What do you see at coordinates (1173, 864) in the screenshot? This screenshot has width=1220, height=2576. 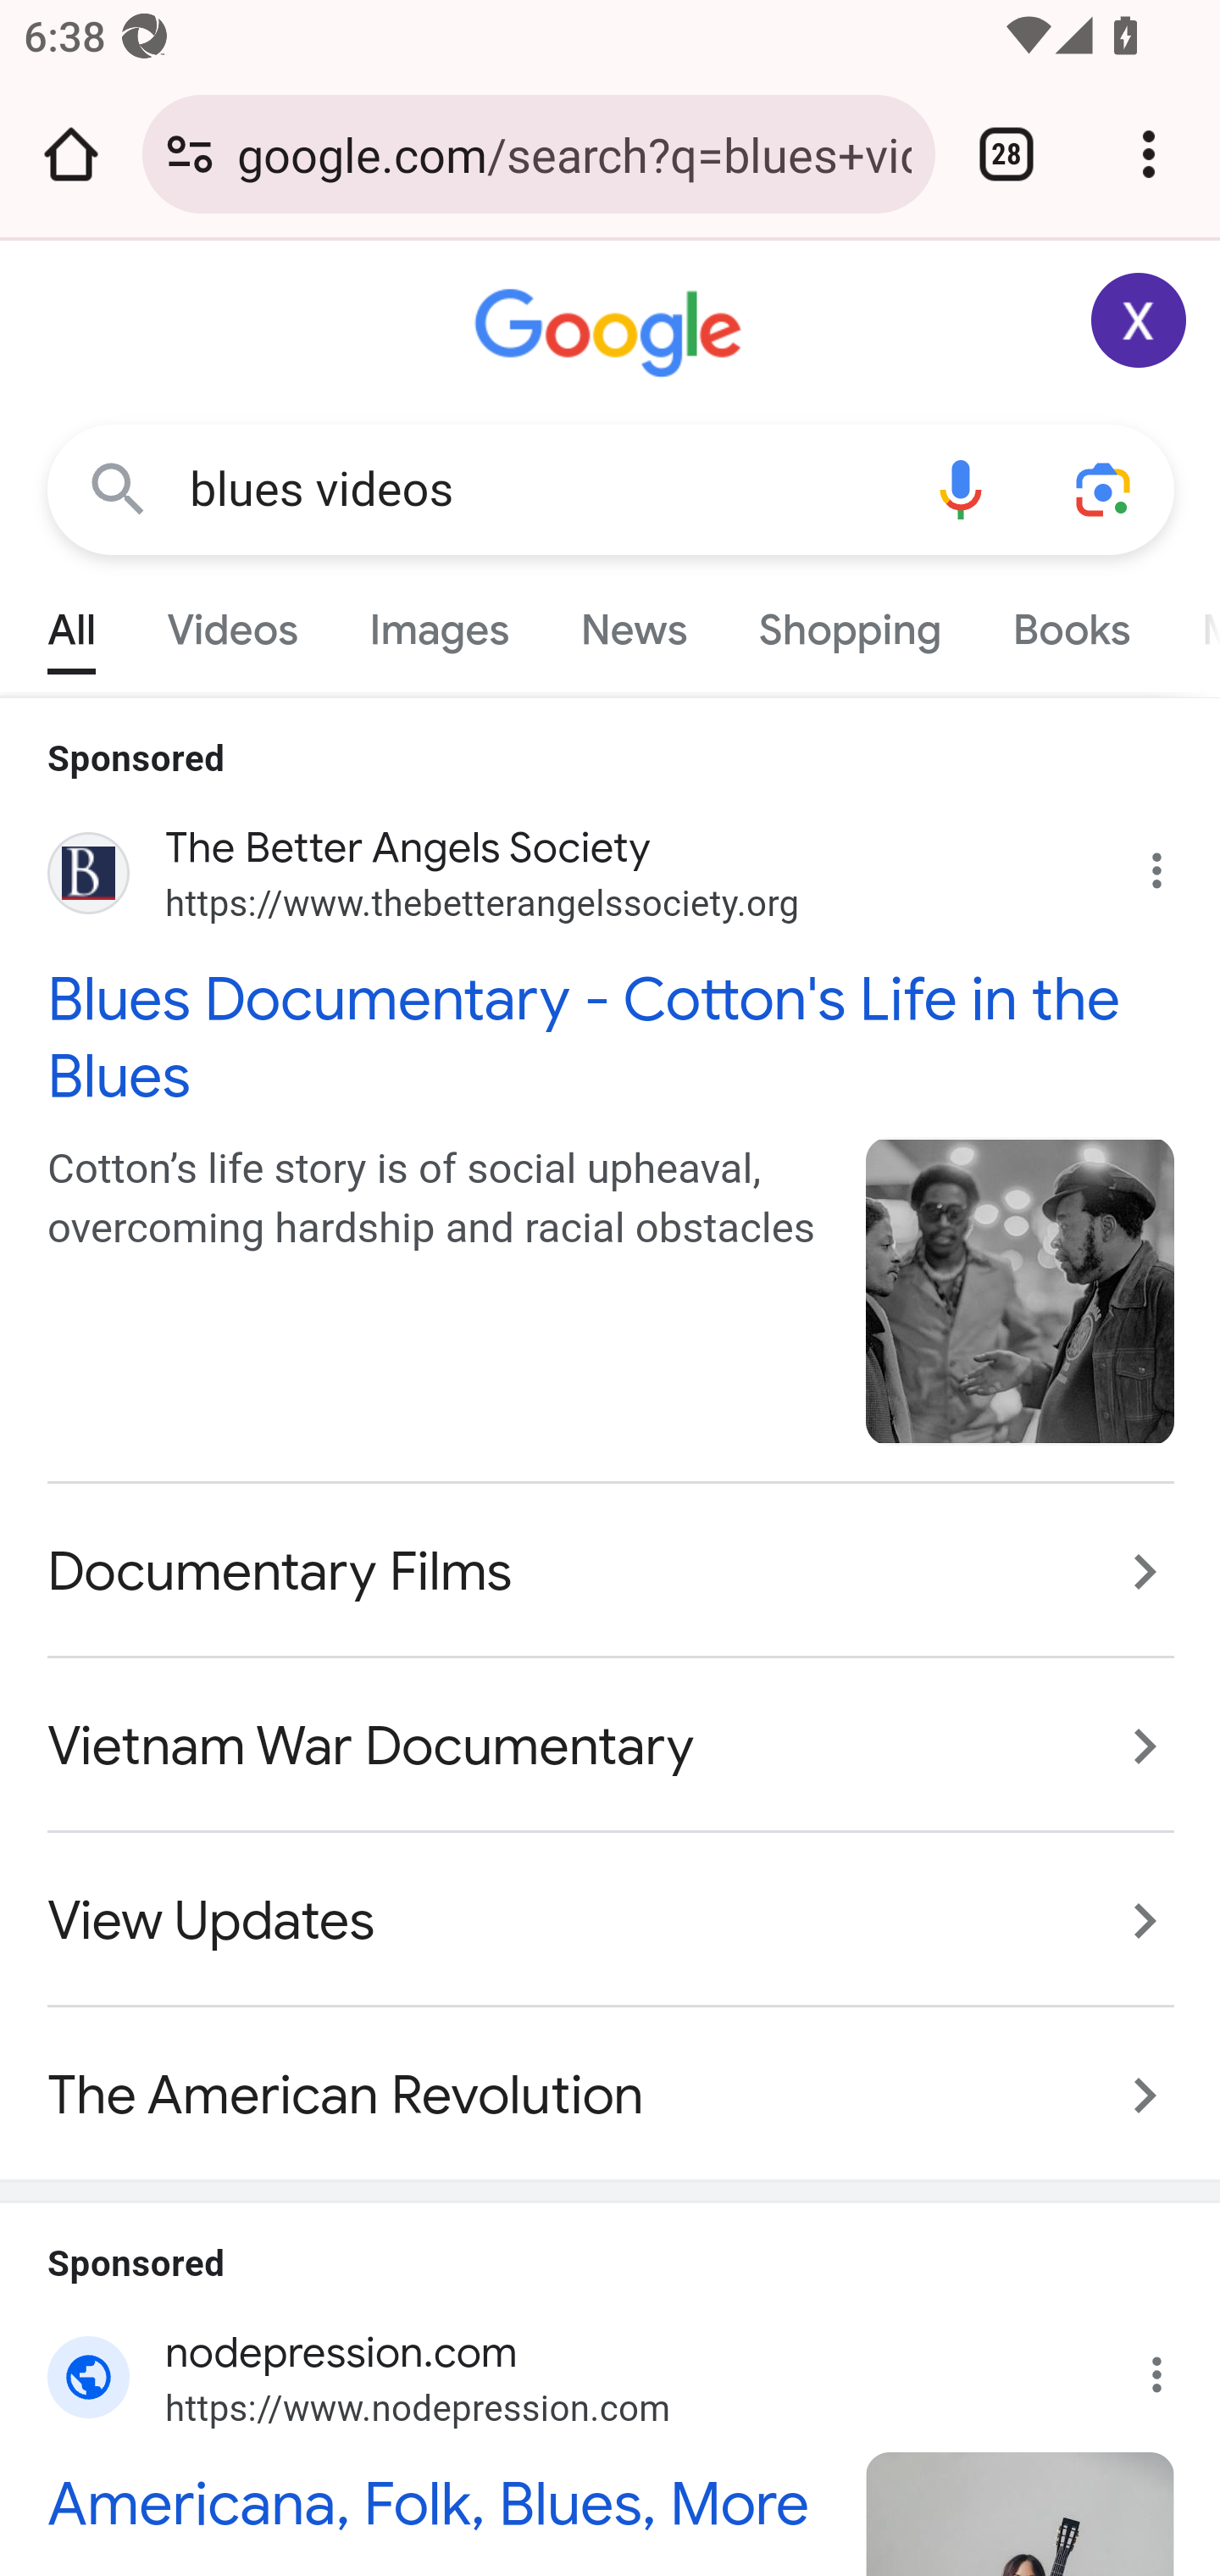 I see `Why this ad?` at bounding box center [1173, 864].